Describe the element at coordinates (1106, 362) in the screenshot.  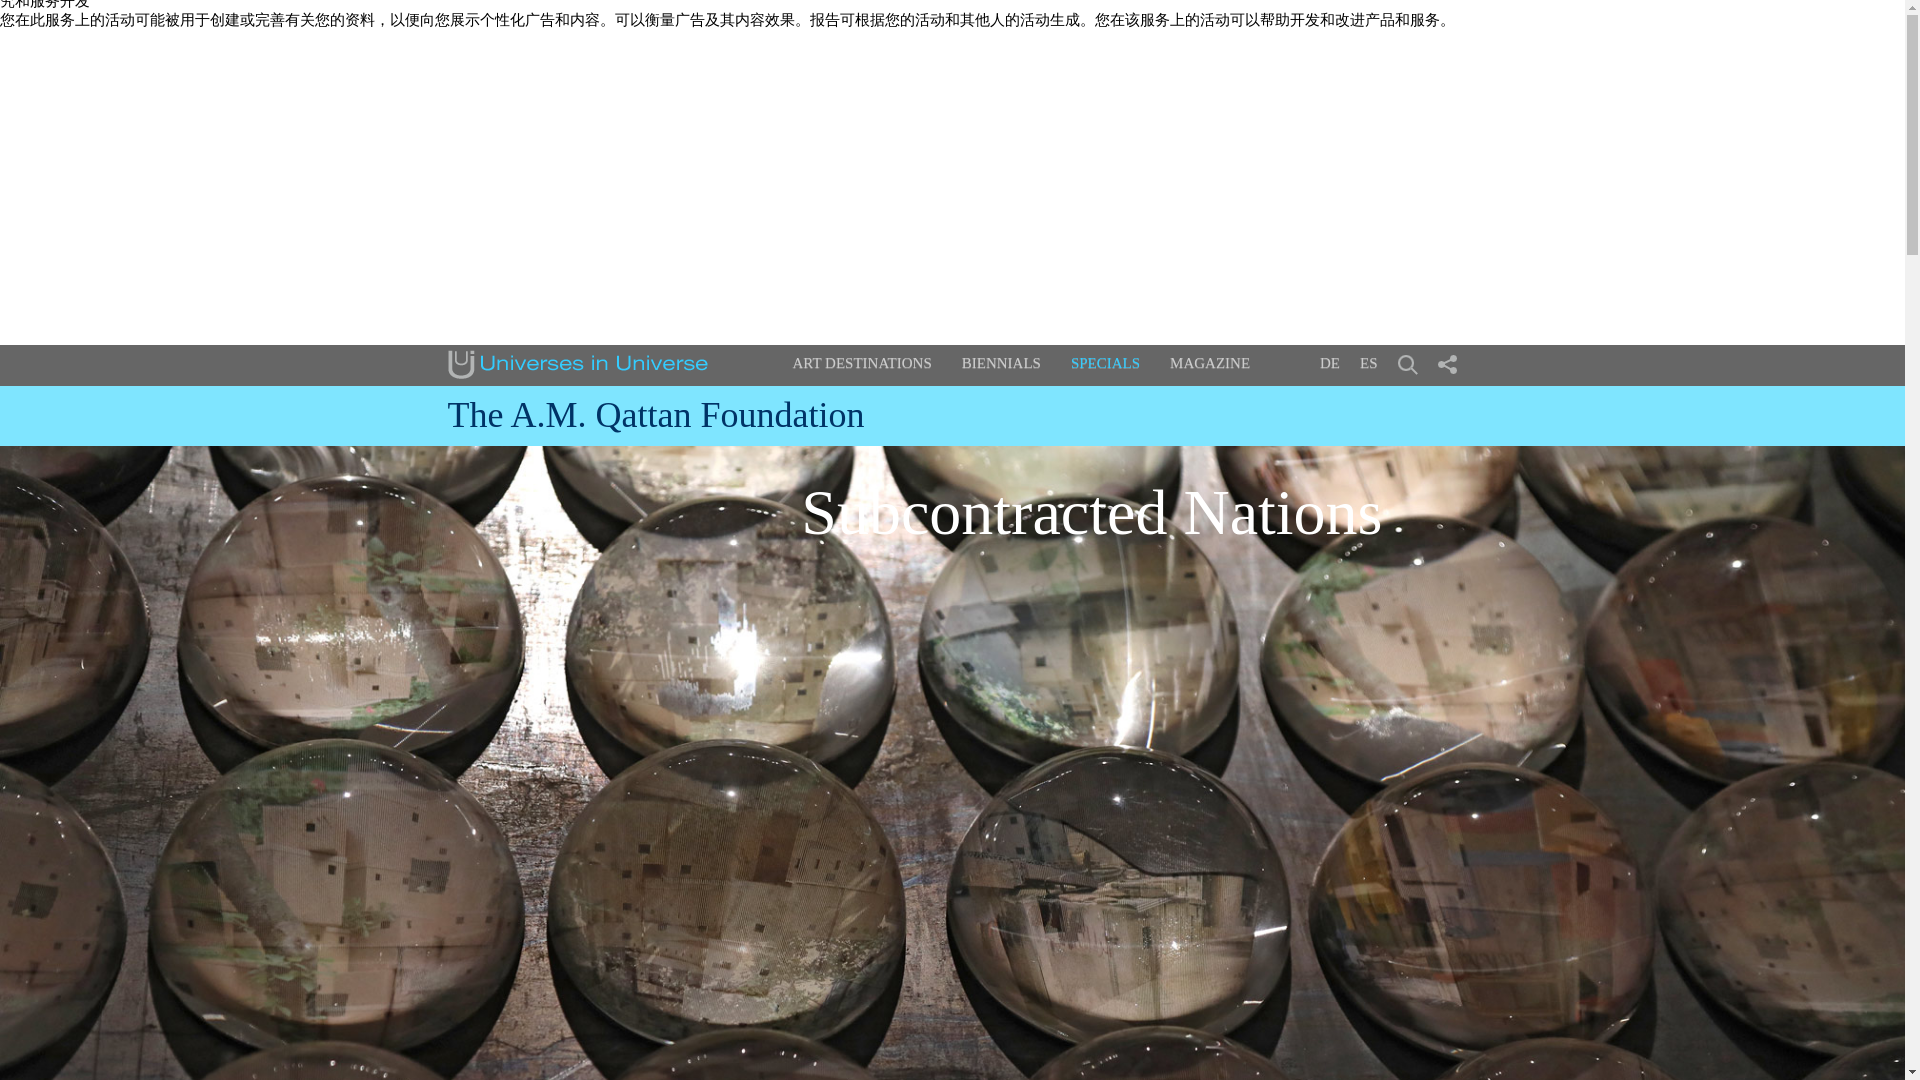
I see `Specials` at that location.